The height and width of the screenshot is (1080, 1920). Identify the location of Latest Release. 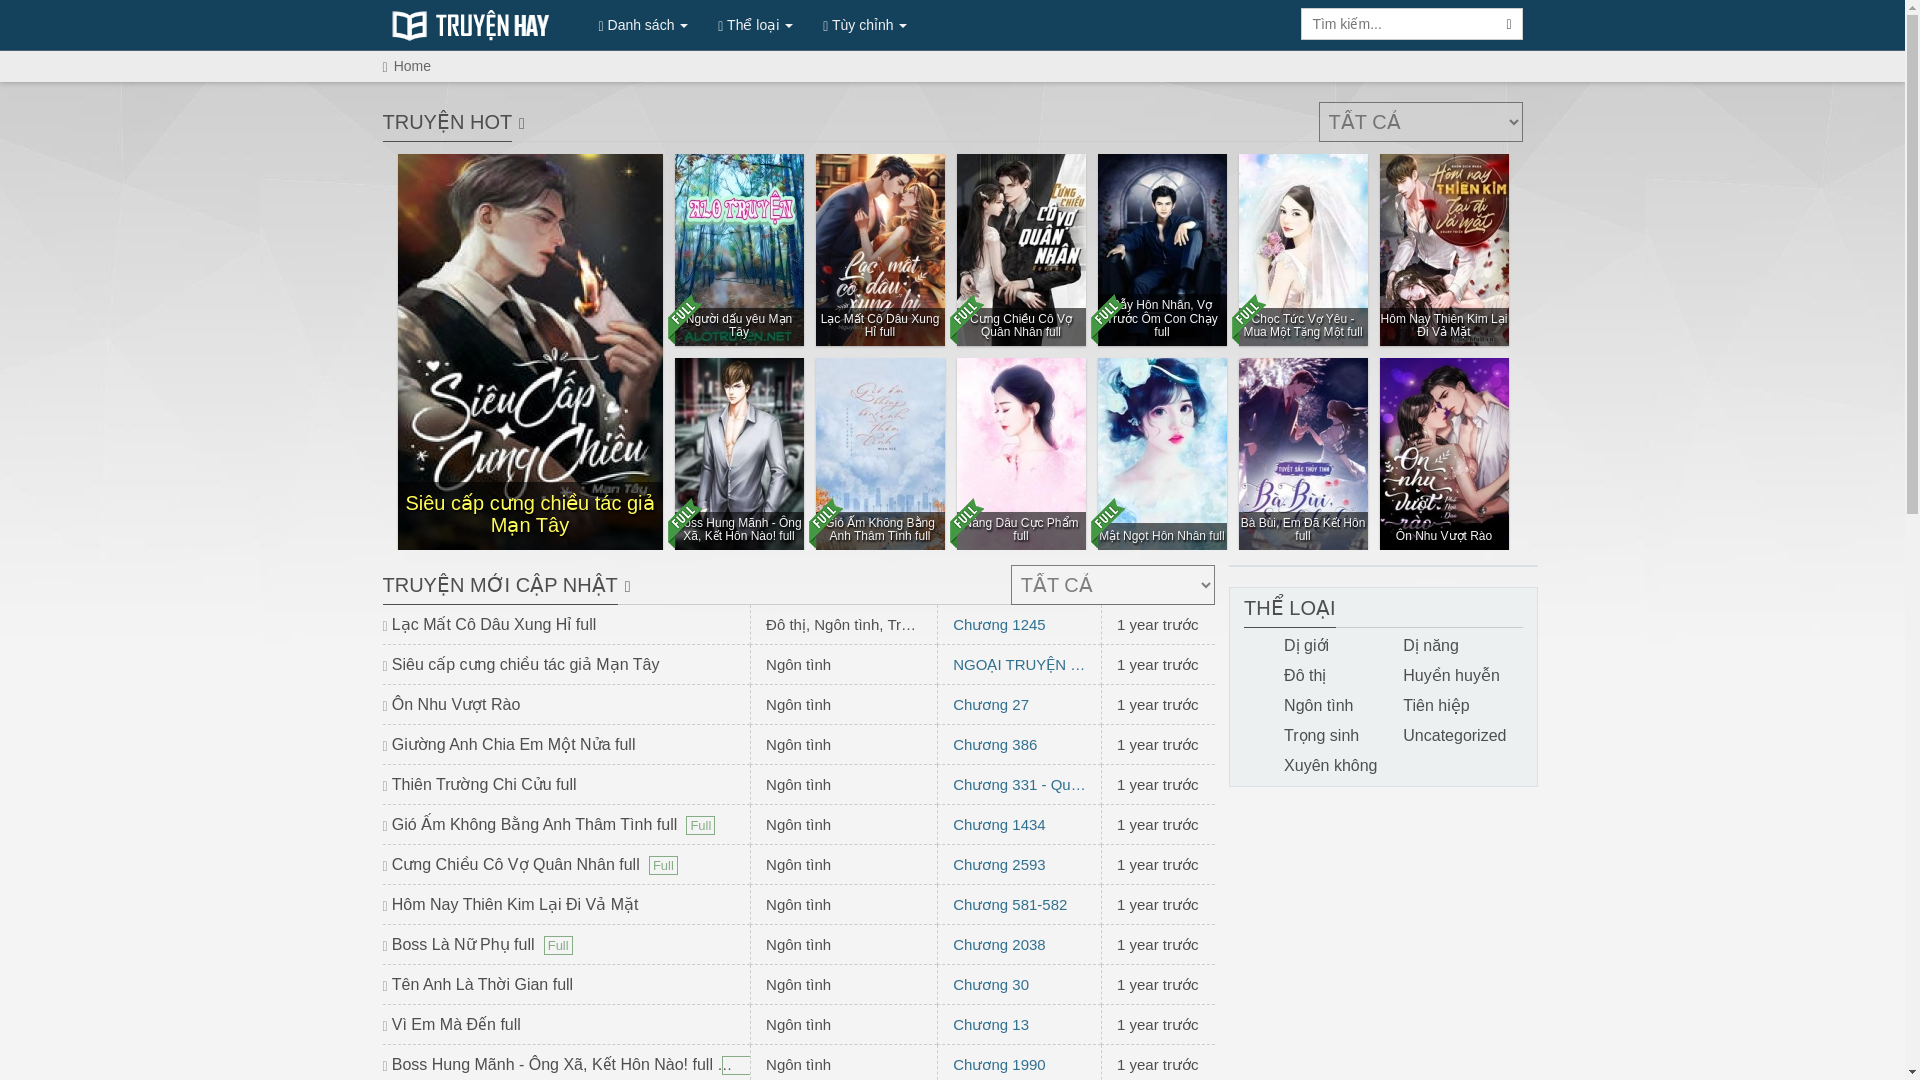
(499, 584).